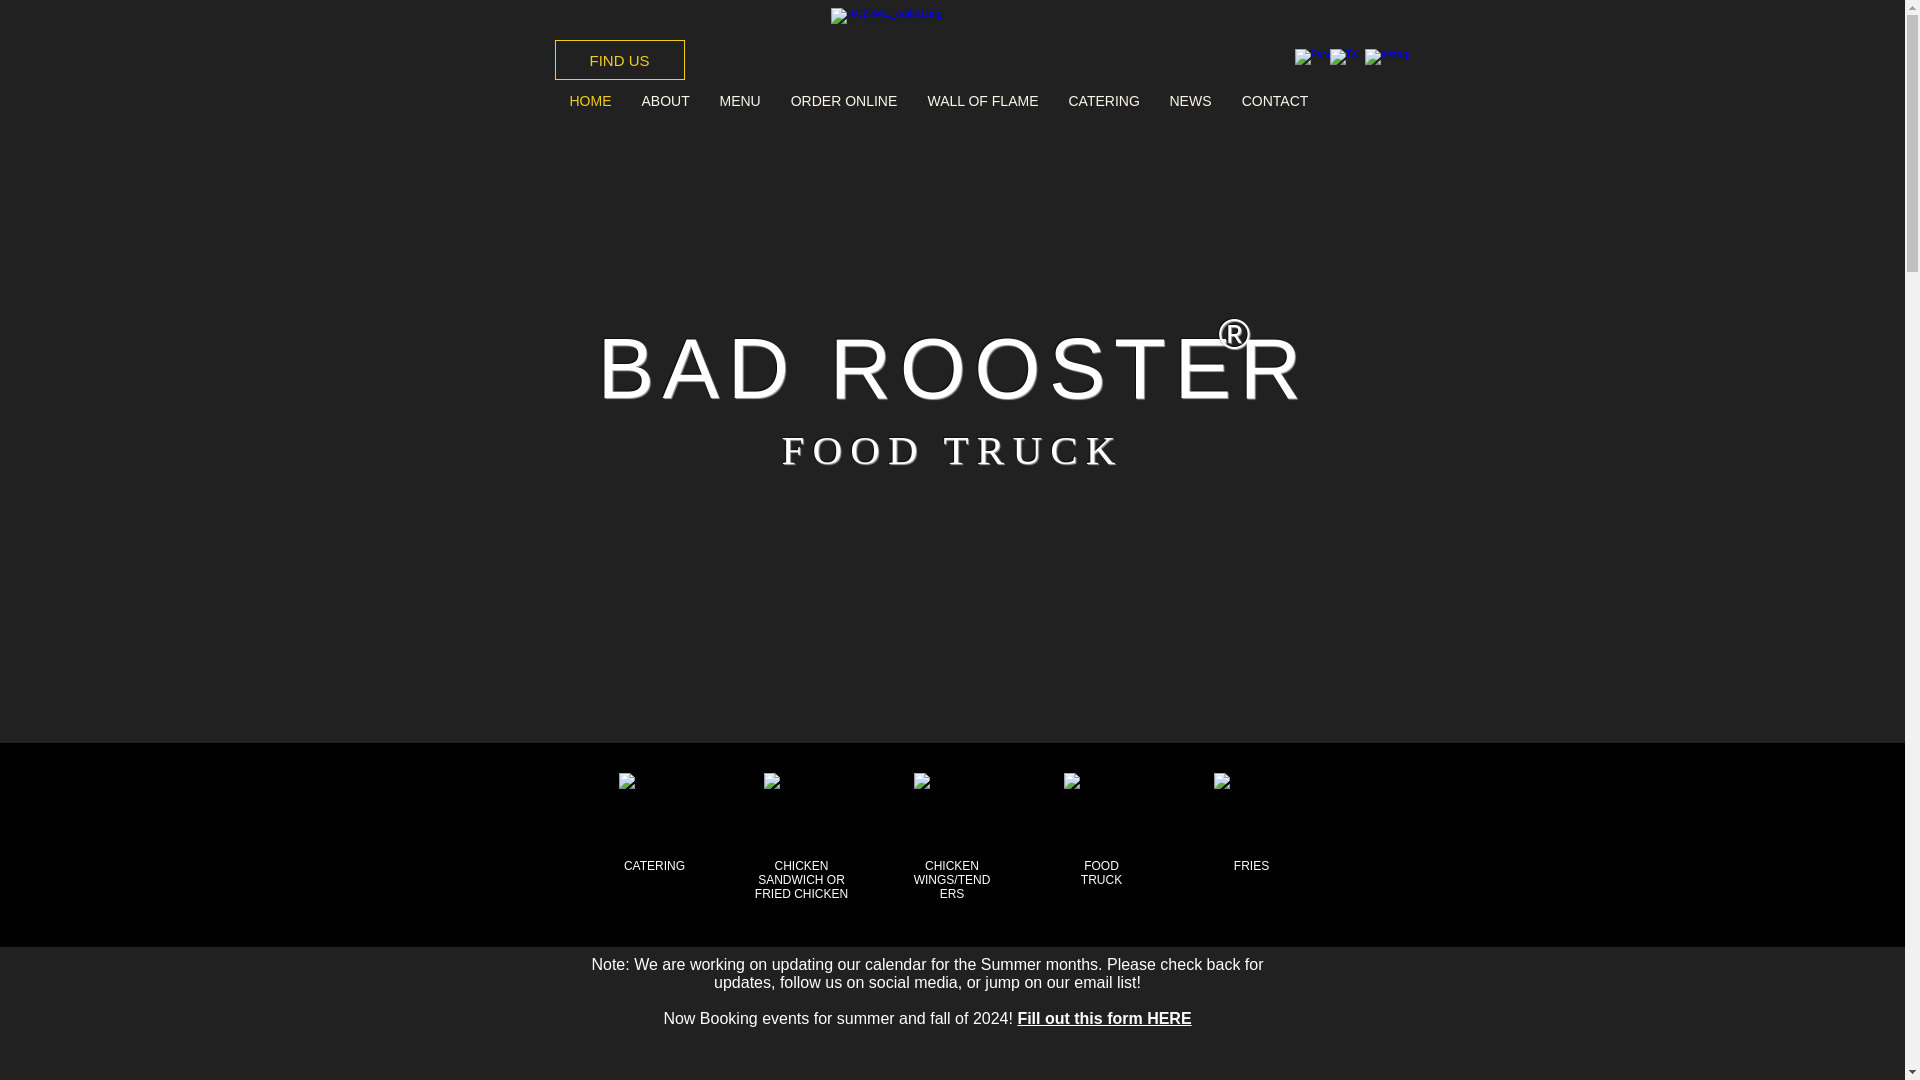 Image resolution: width=1920 pixels, height=1080 pixels. What do you see at coordinates (590, 100) in the screenshot?
I see `HOME` at bounding box center [590, 100].